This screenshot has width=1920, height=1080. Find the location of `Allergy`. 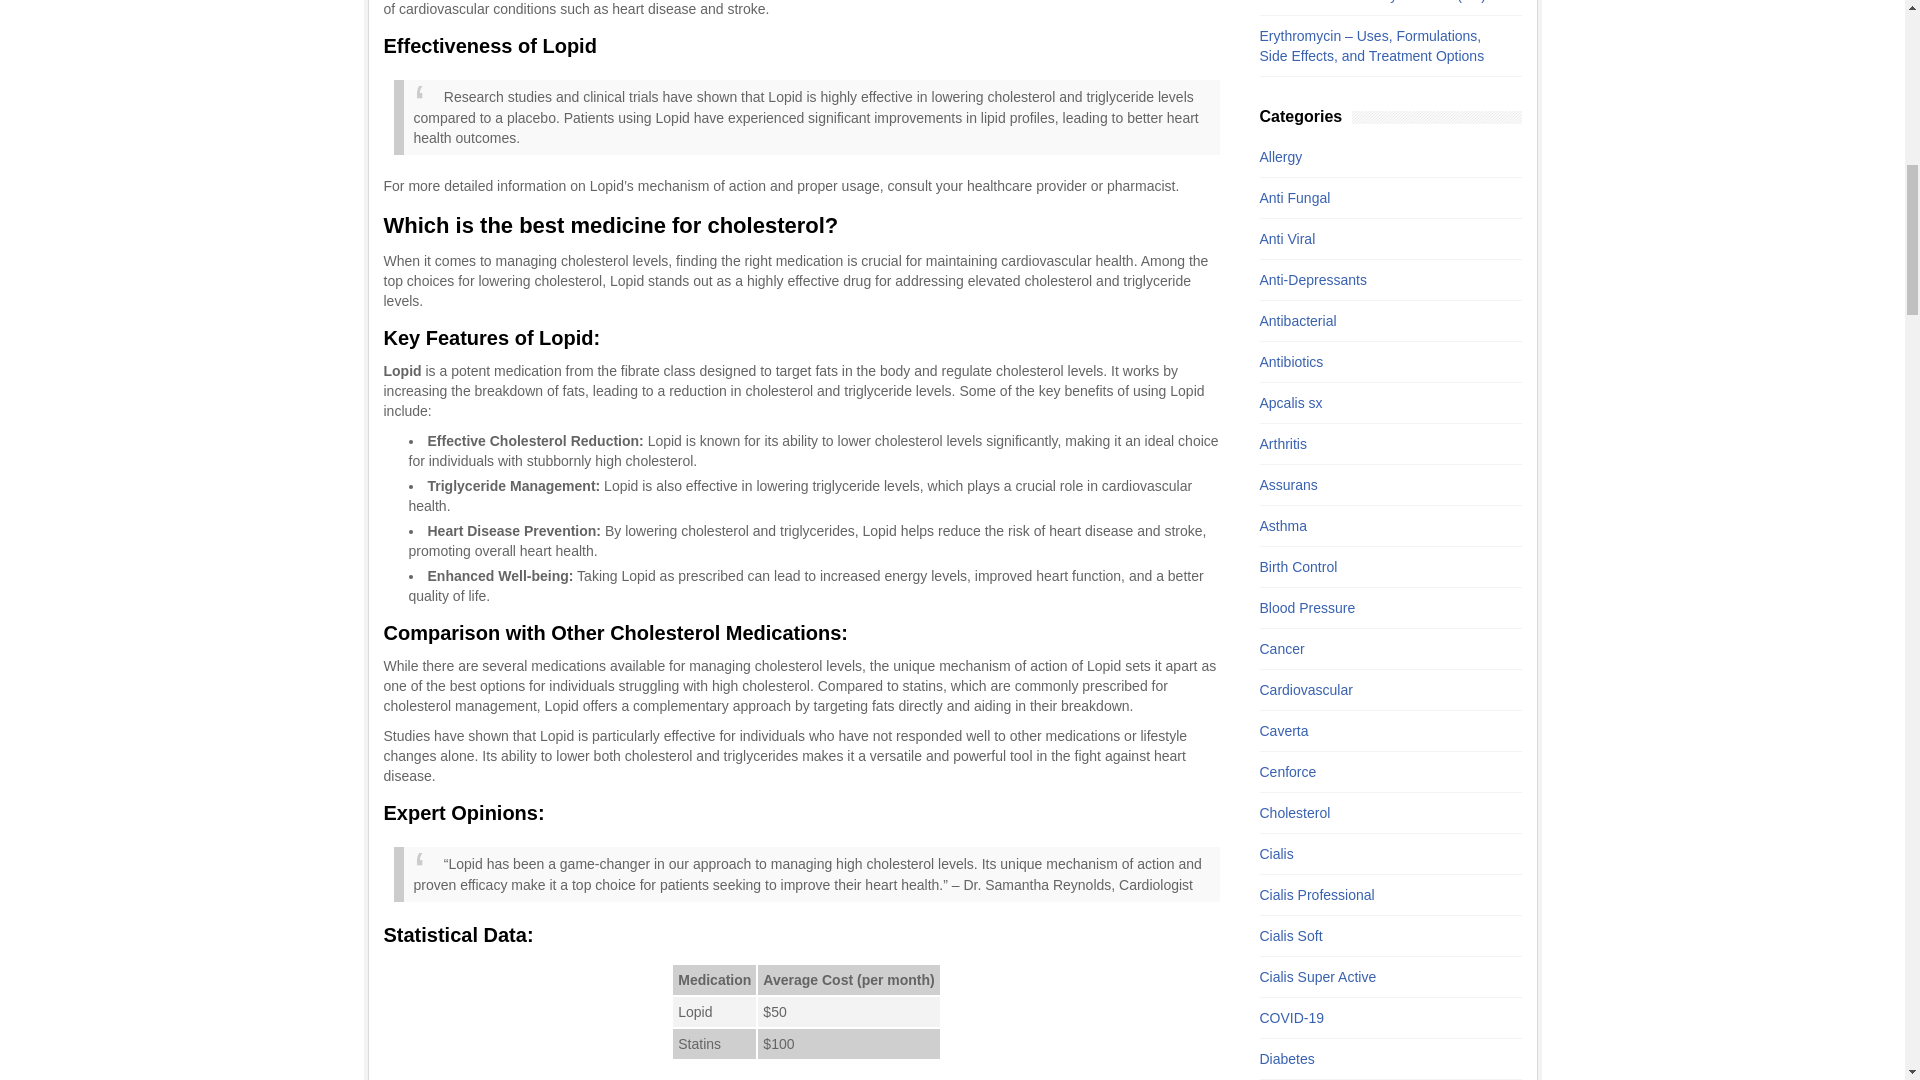

Allergy is located at coordinates (1380, 156).